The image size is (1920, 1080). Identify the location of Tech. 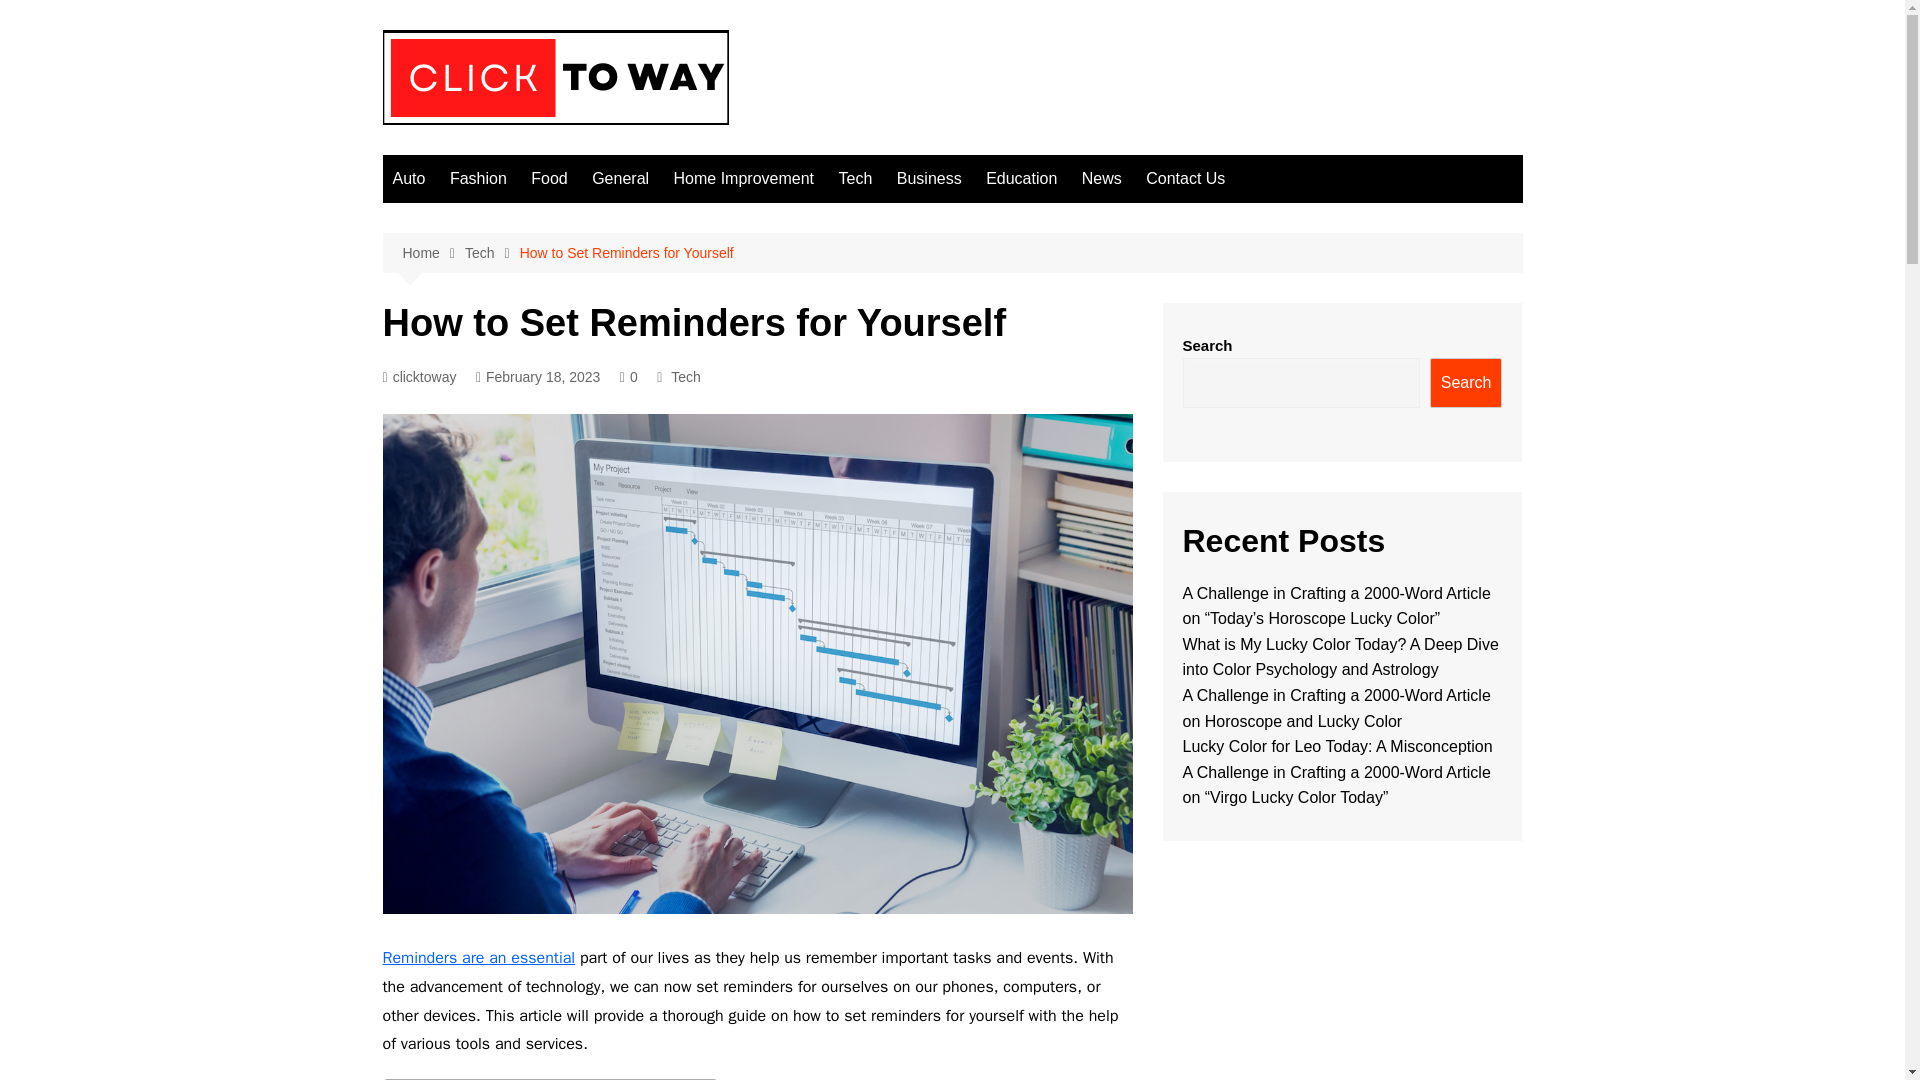
(685, 376).